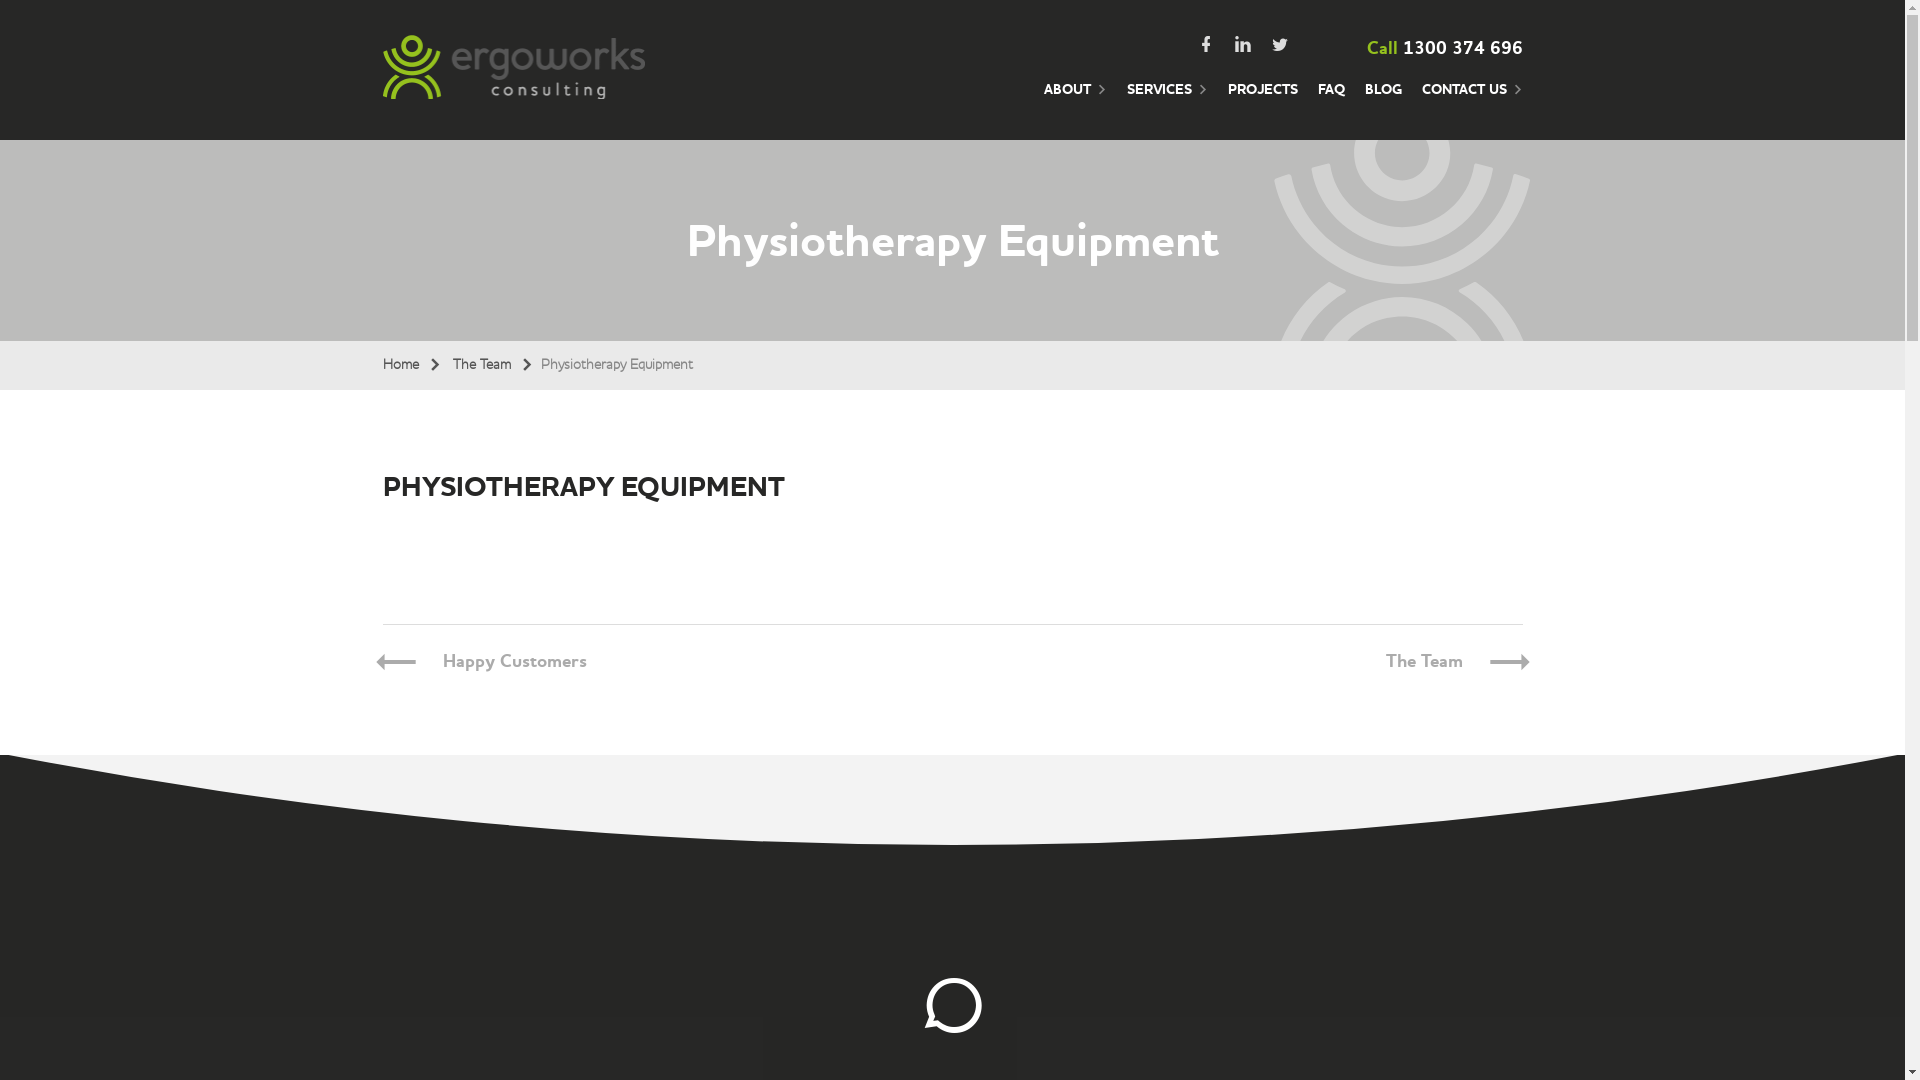  What do you see at coordinates (1076, 100) in the screenshot?
I see `ABOUT` at bounding box center [1076, 100].